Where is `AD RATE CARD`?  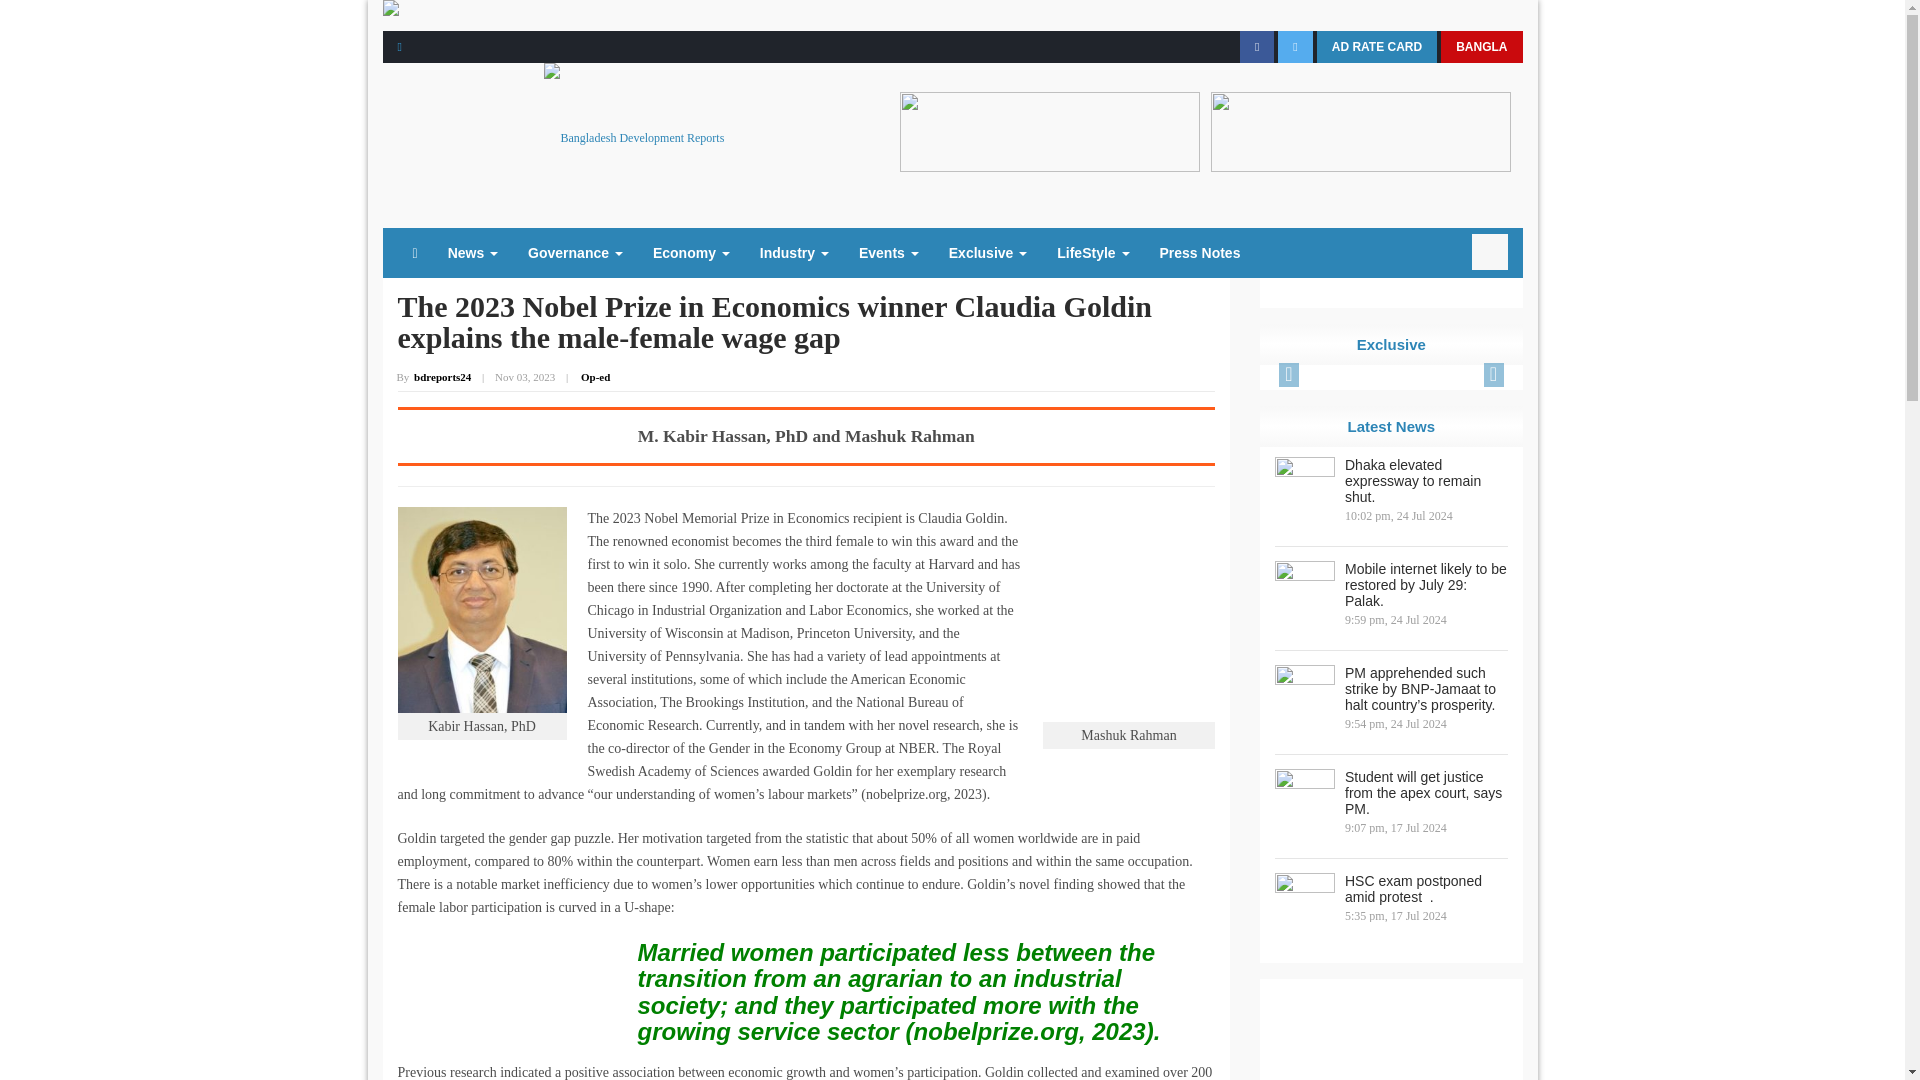
AD RATE CARD is located at coordinates (1376, 46).